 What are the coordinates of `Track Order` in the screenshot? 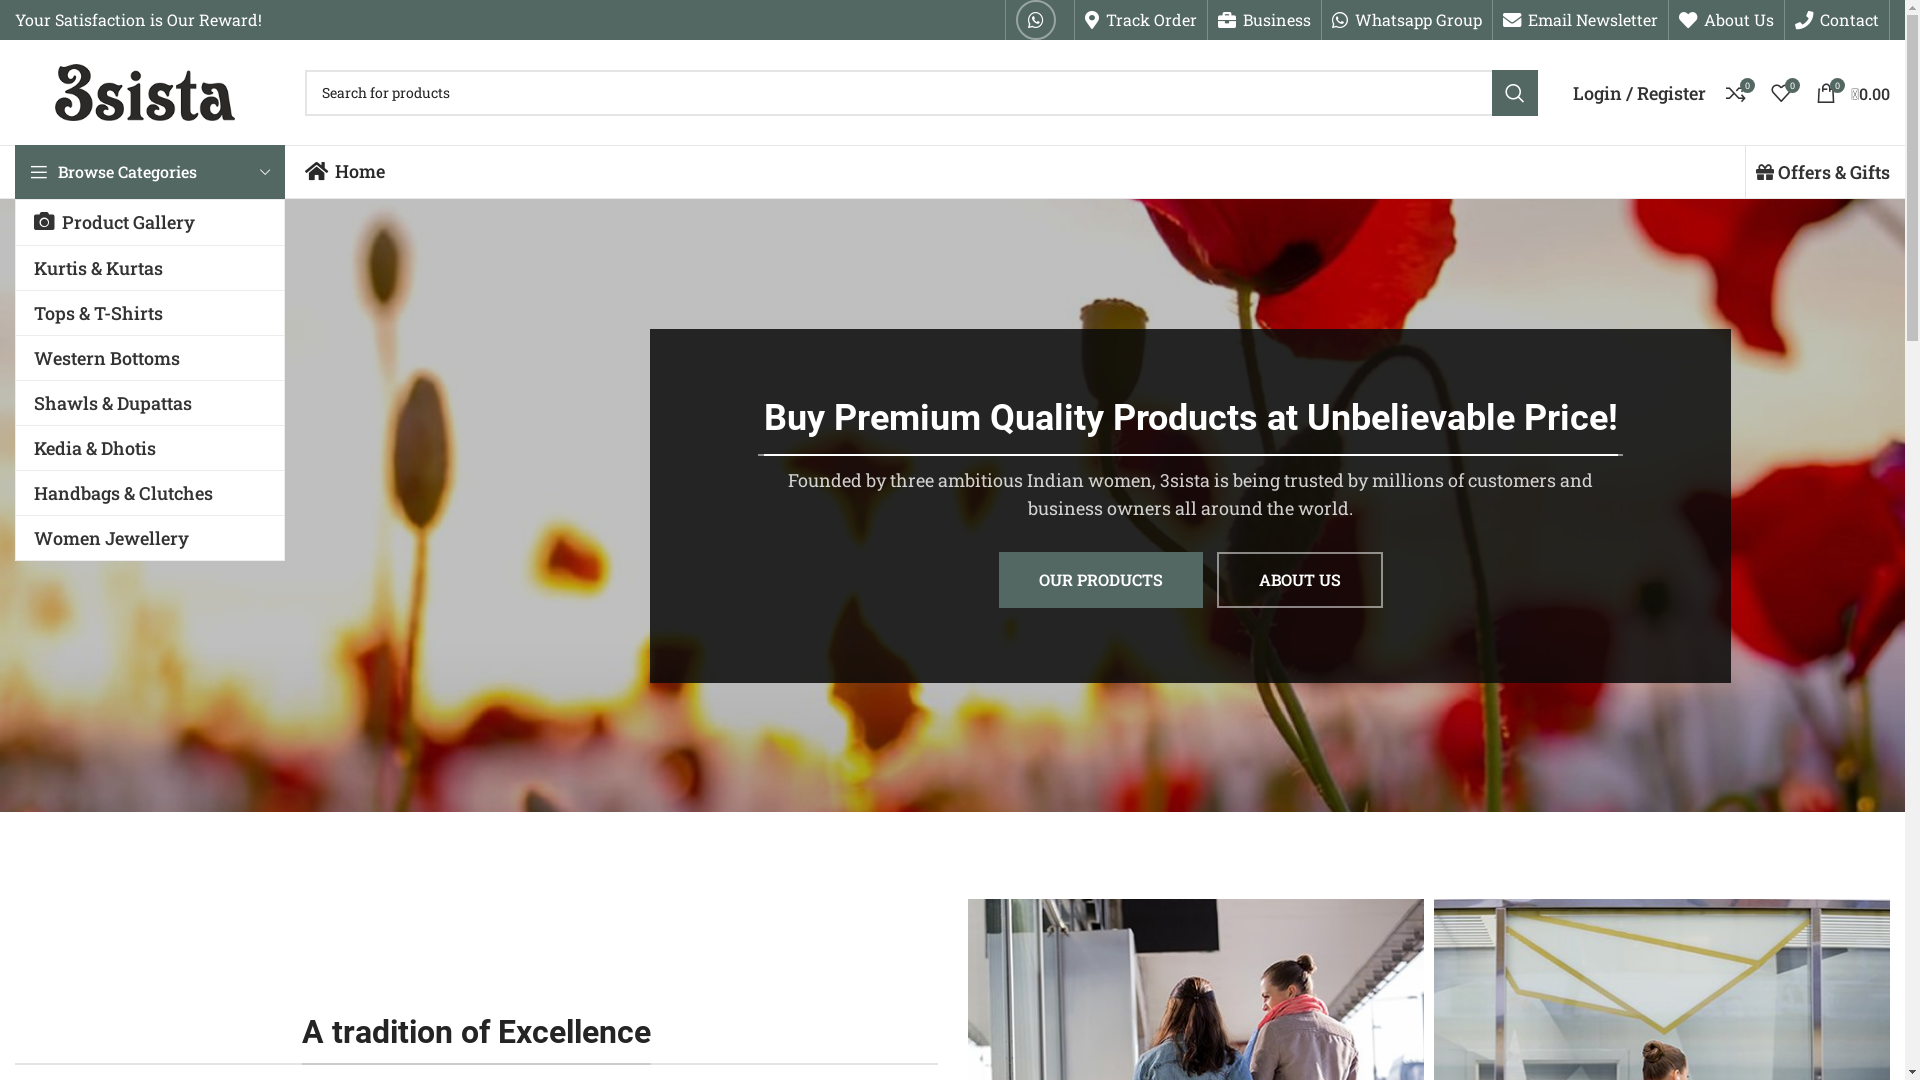 It's located at (1141, 20).